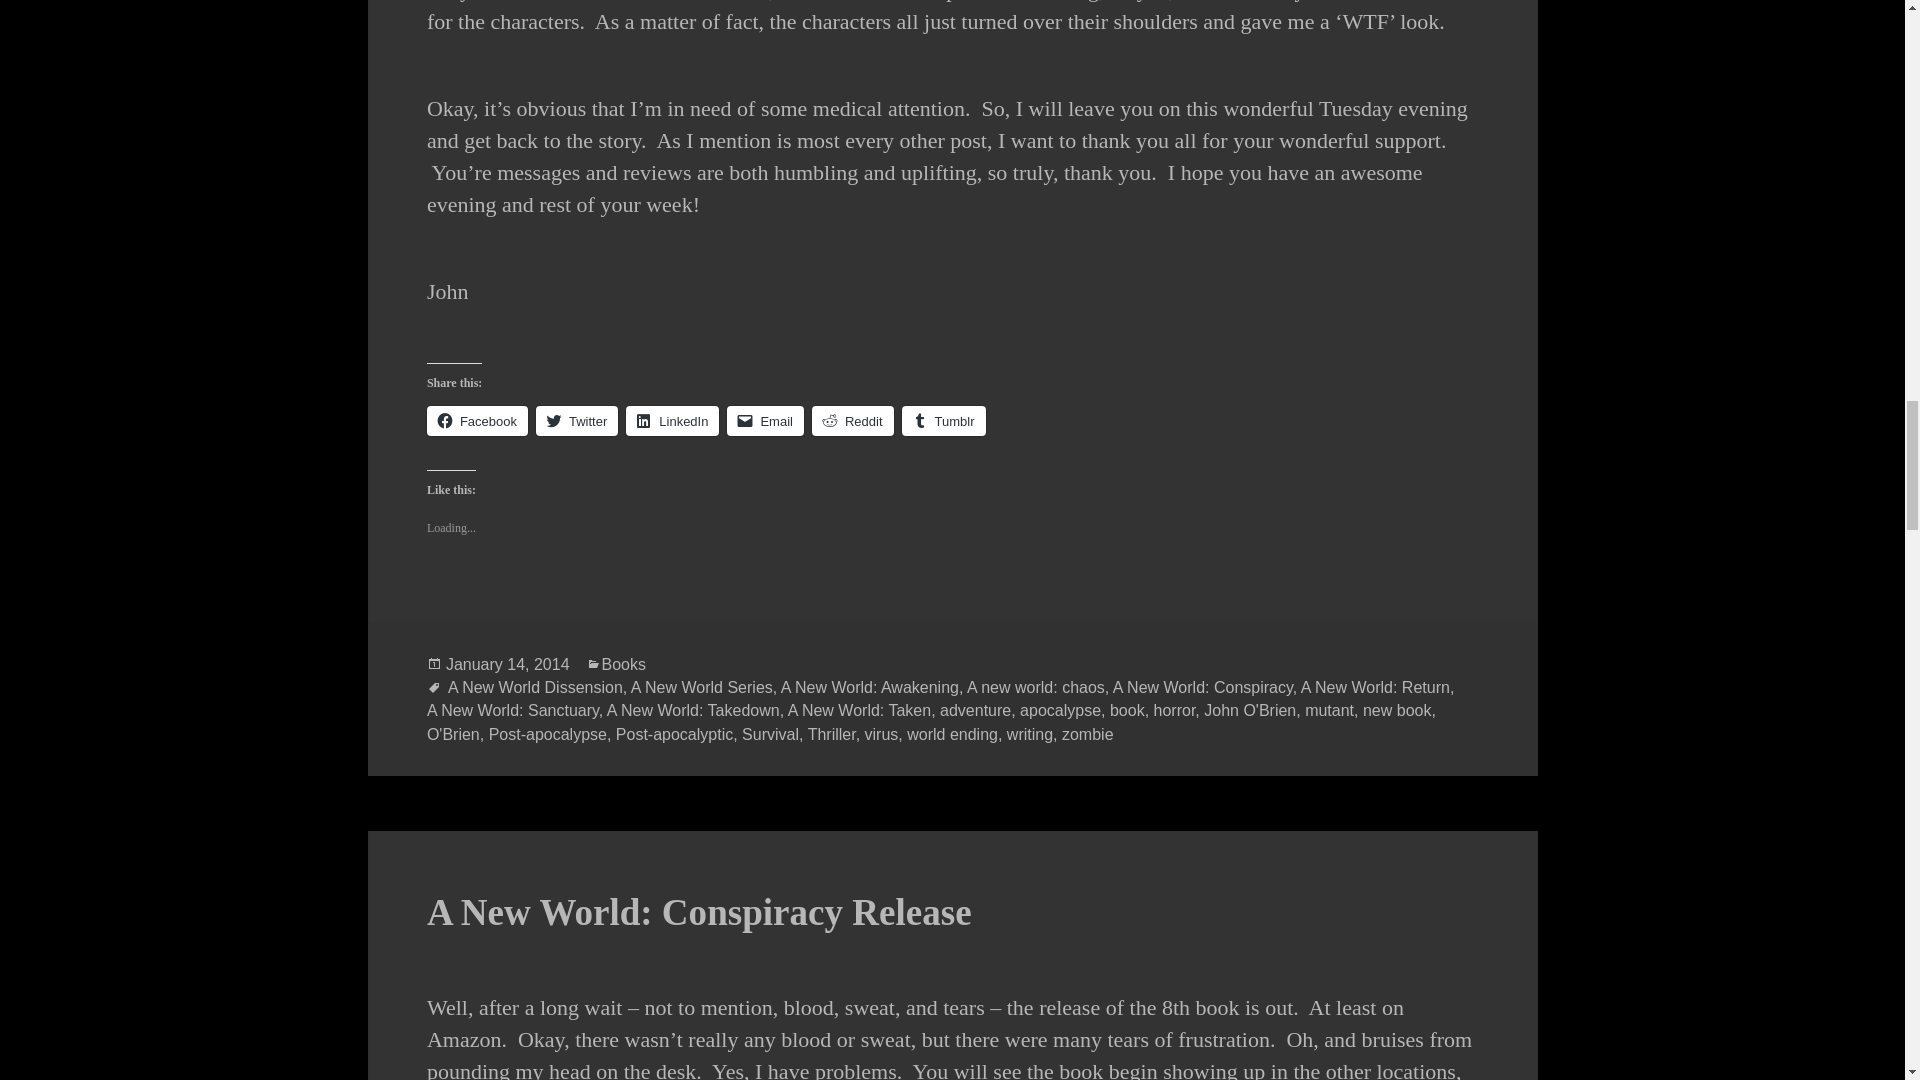 The image size is (1920, 1080). I want to click on Click to share on LinkedIn, so click(672, 421).